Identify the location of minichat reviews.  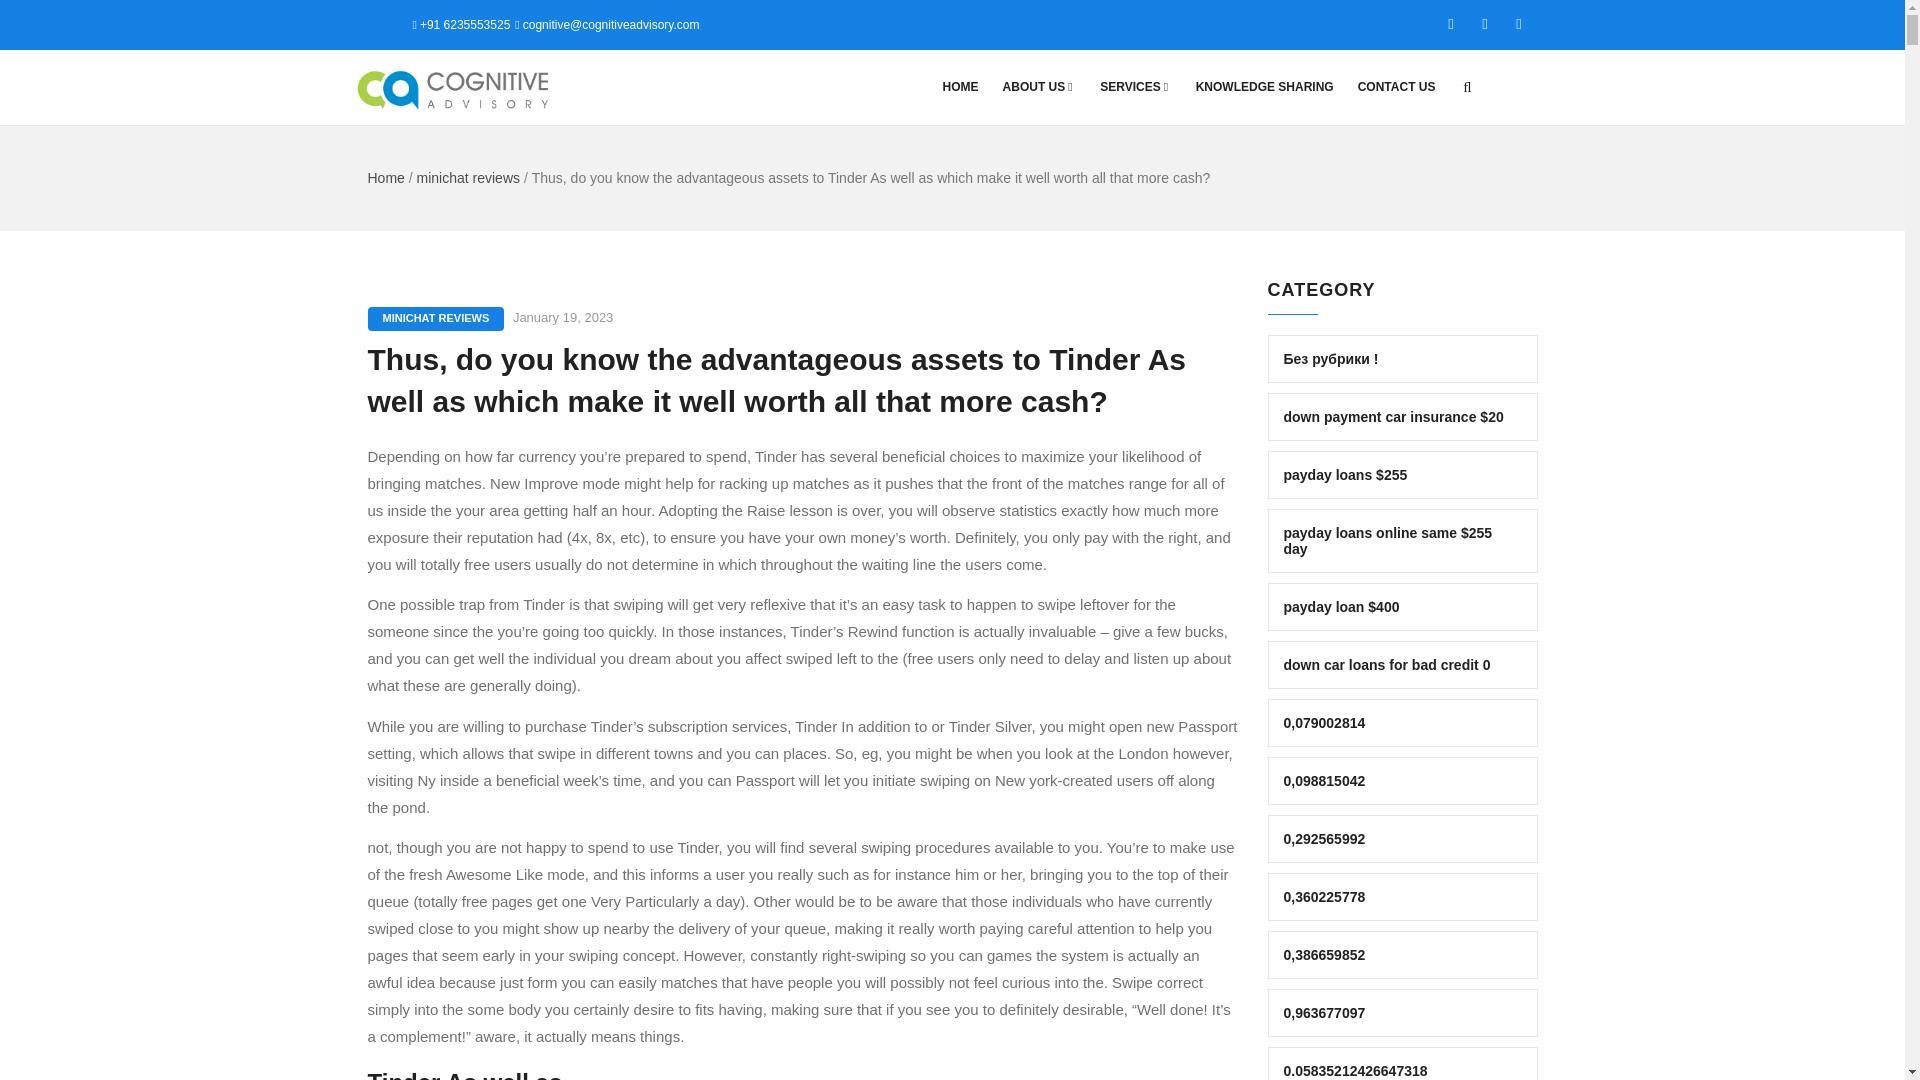
(468, 177).